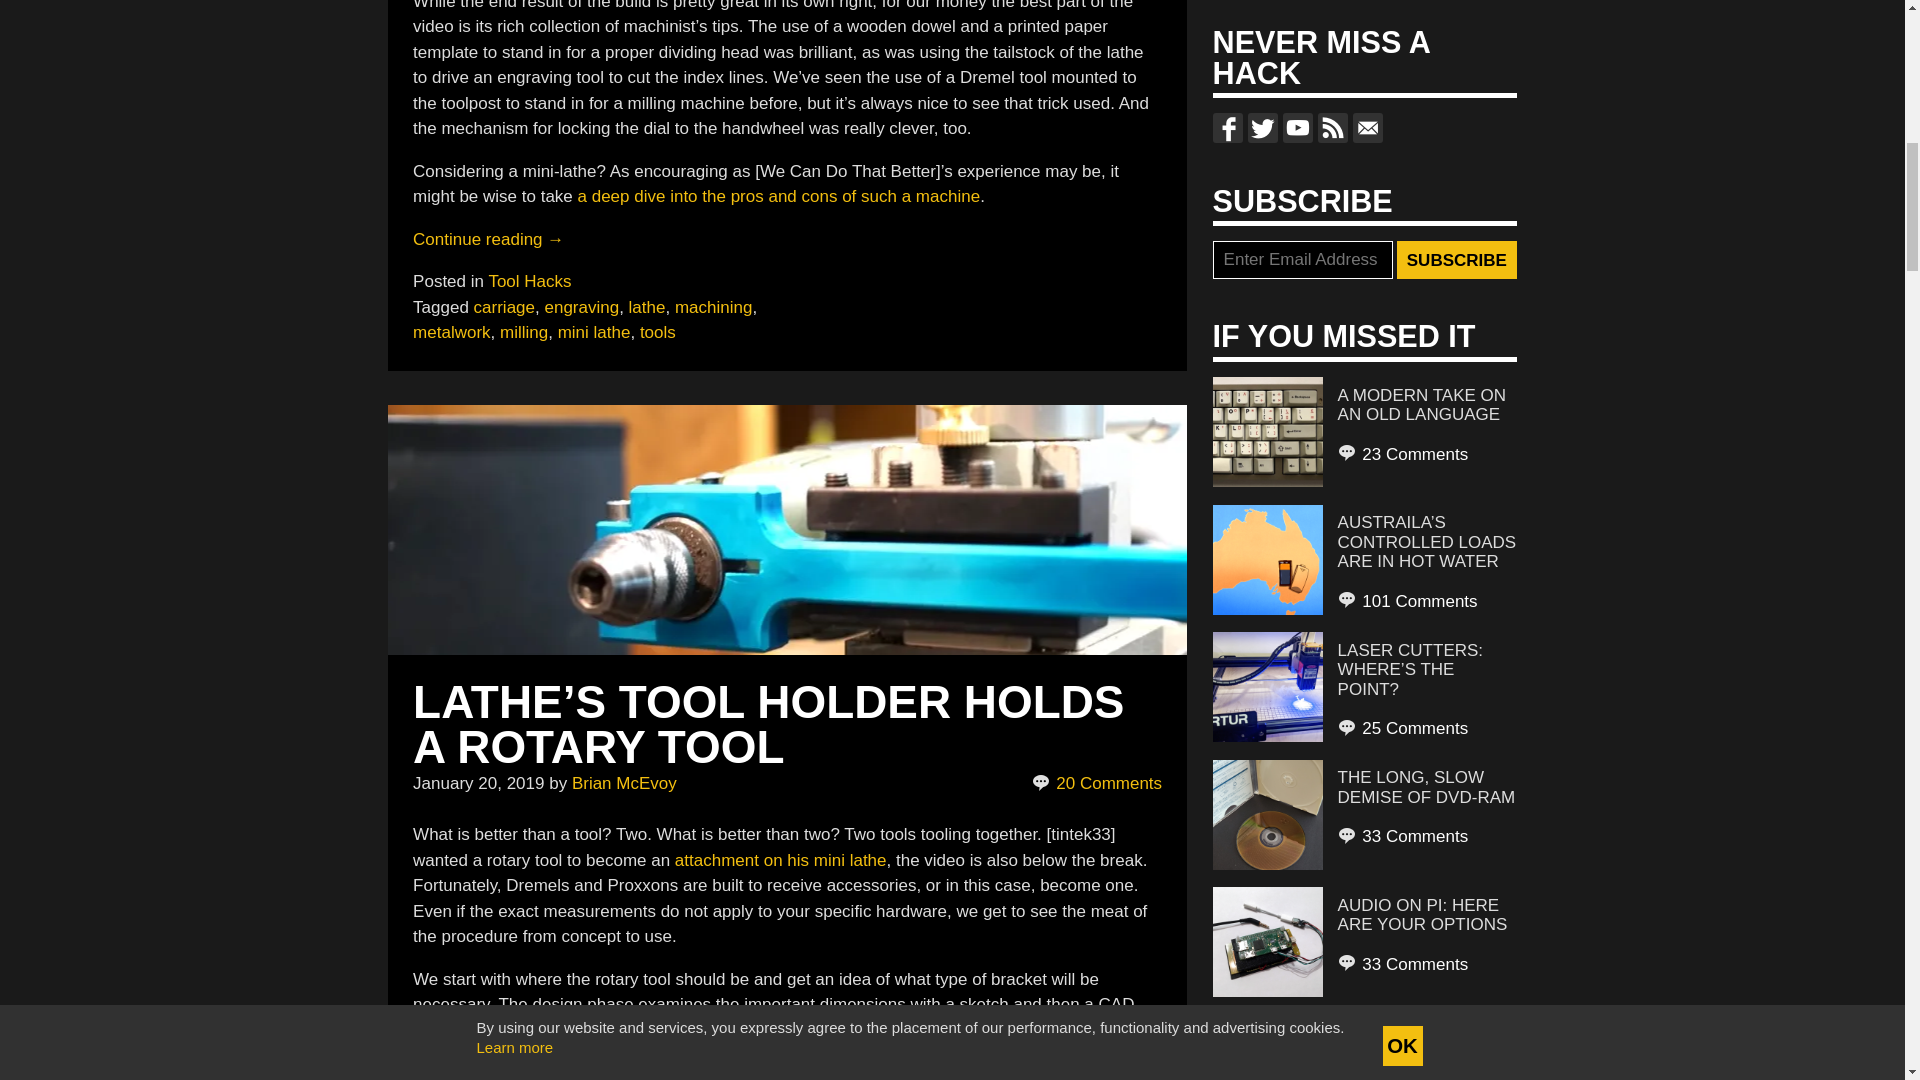 This screenshot has height=1080, width=1920. What do you see at coordinates (478, 783) in the screenshot?
I see `January 20, 2019 - 1:00 pm` at bounding box center [478, 783].